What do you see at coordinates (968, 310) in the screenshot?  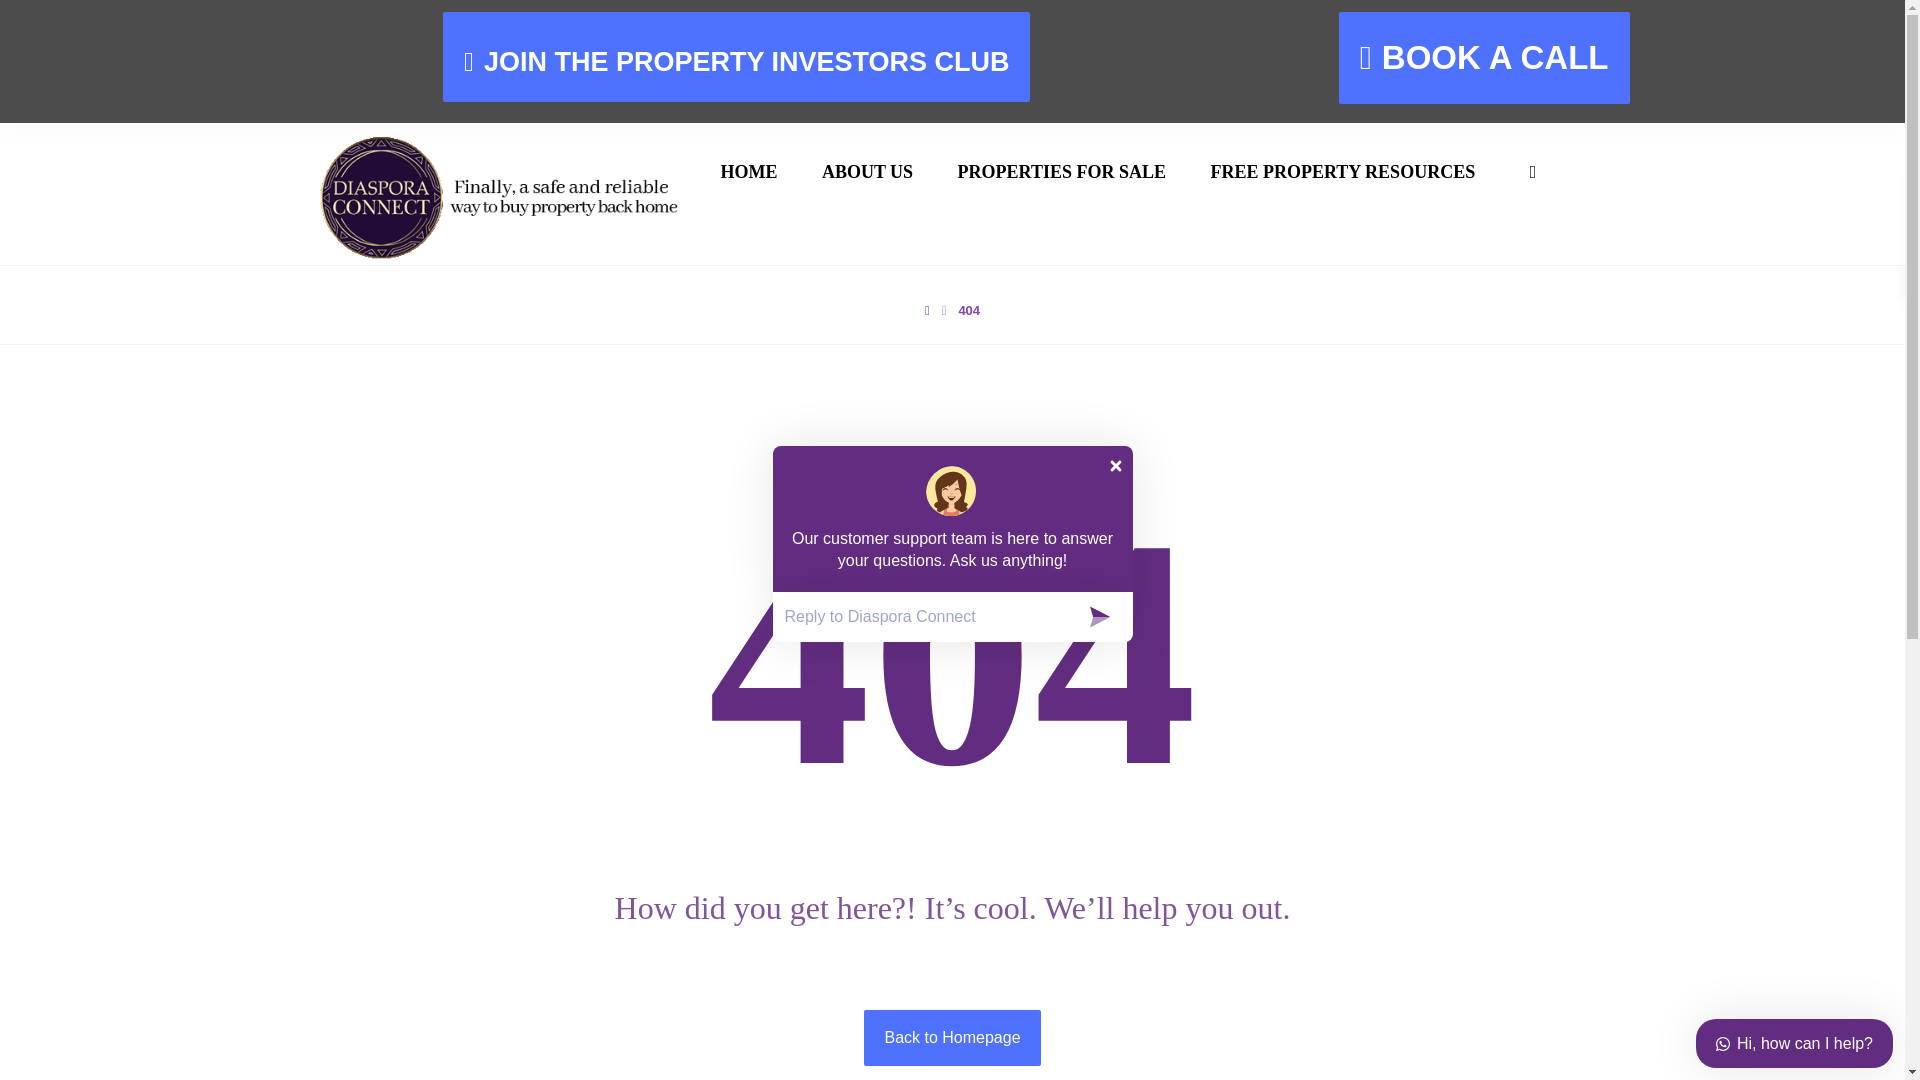 I see `404` at bounding box center [968, 310].